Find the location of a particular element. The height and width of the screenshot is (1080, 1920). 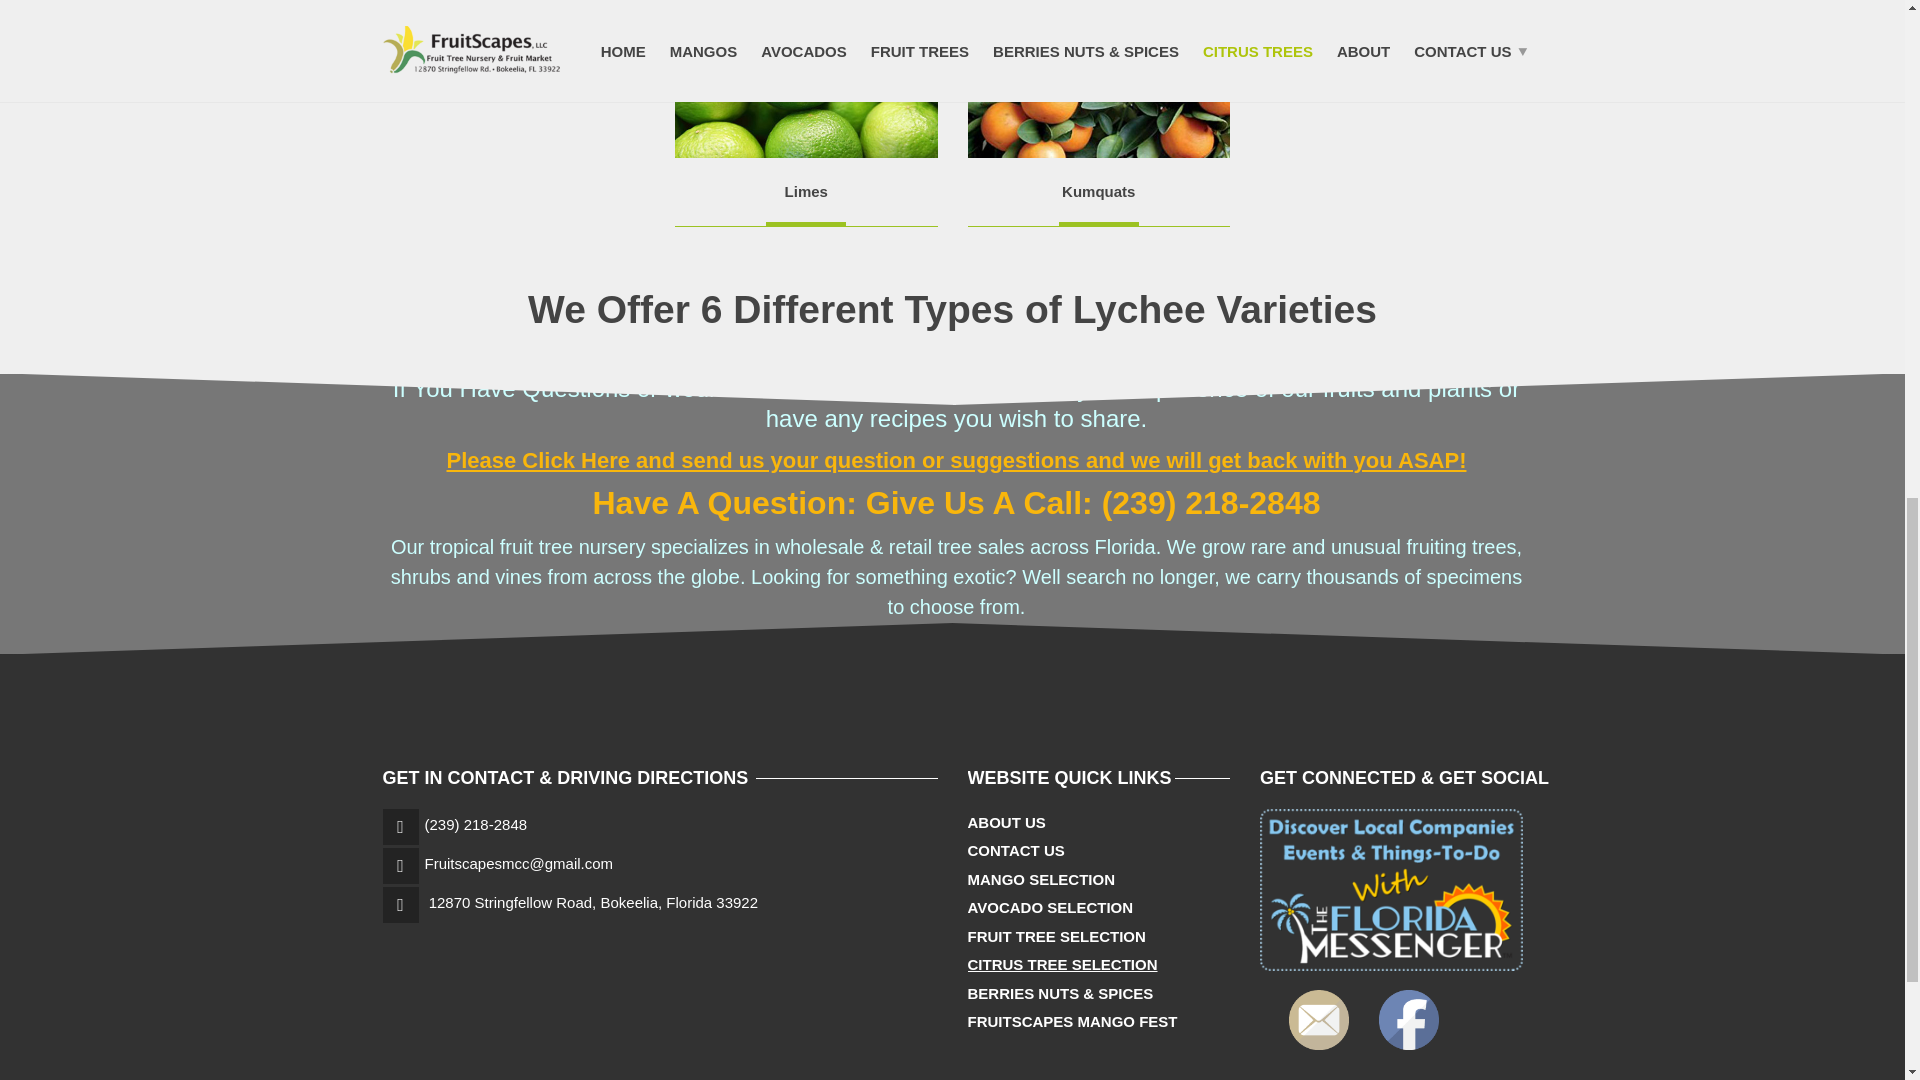

12870 Stringfellow Road, Bokeelia, Florida 33922 is located at coordinates (593, 902).